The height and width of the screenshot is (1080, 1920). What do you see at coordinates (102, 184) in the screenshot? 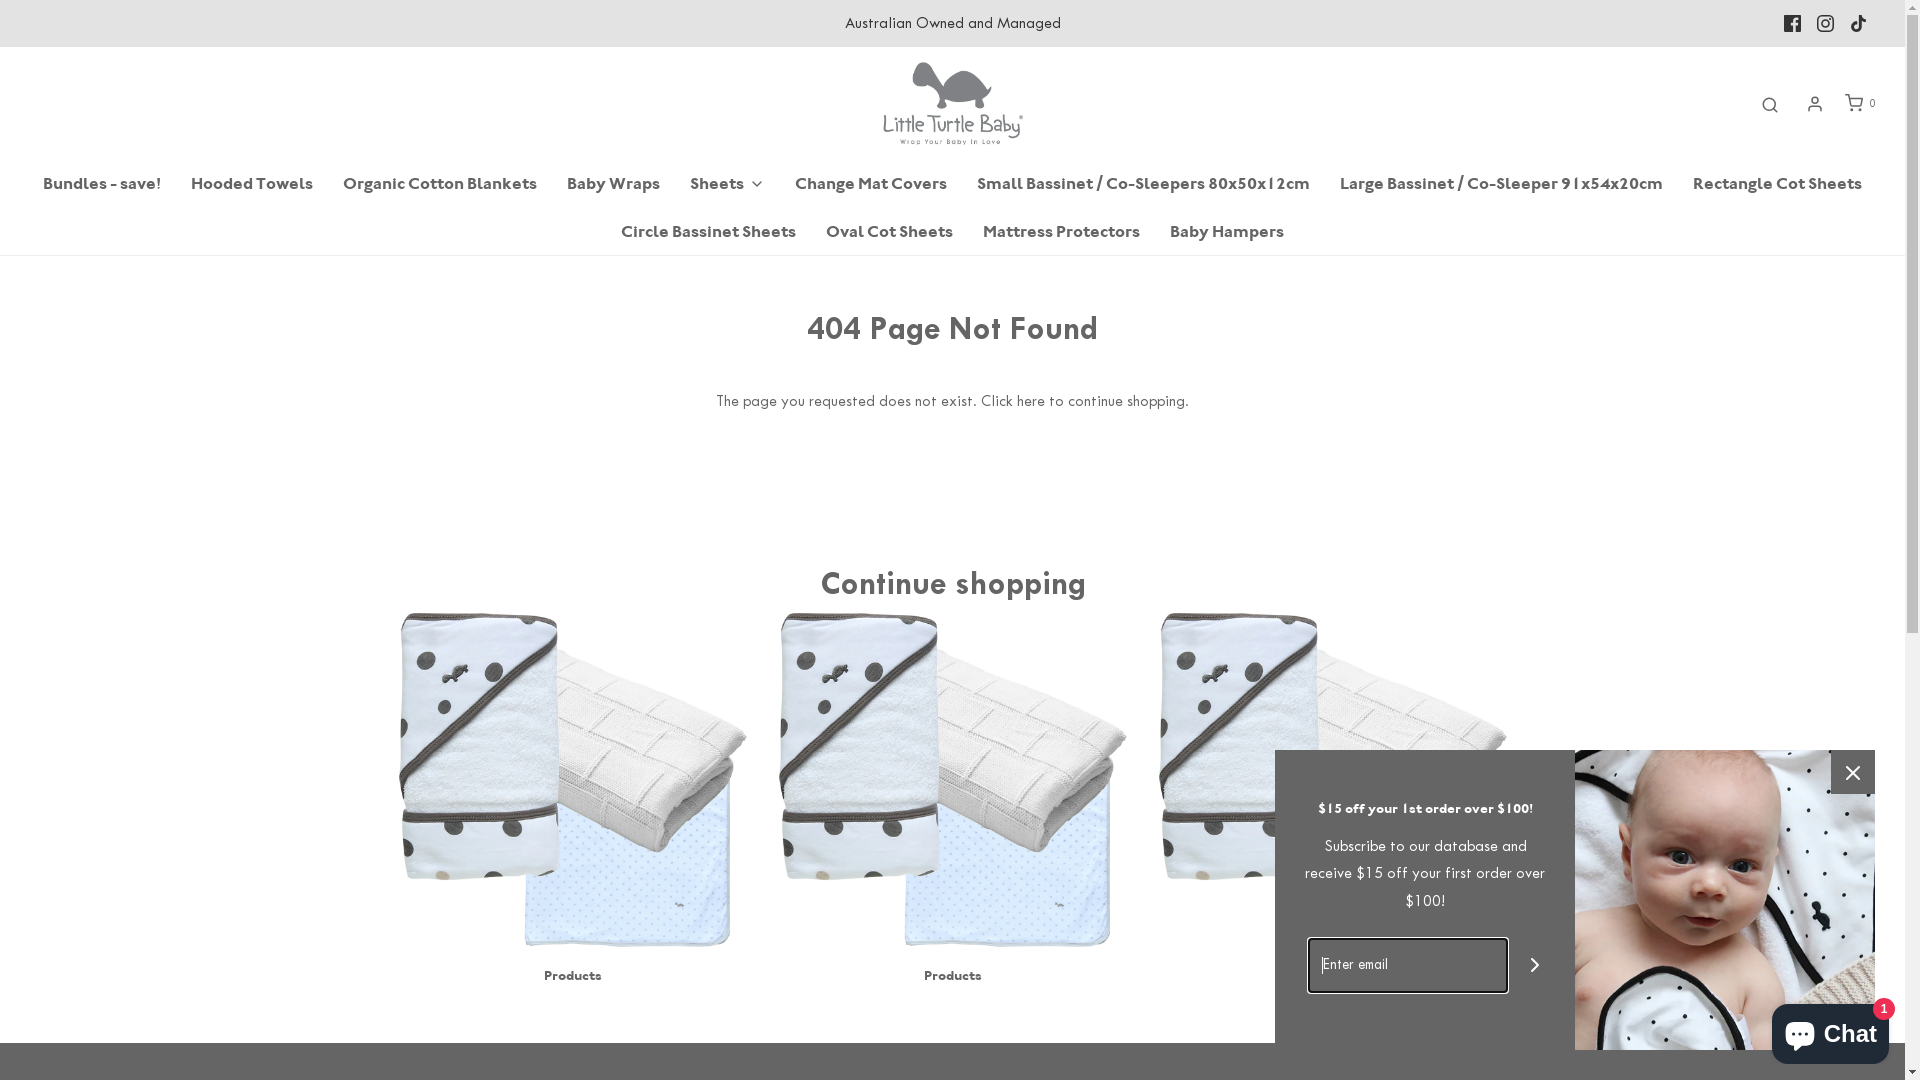
I see `Bundles - save!` at bounding box center [102, 184].